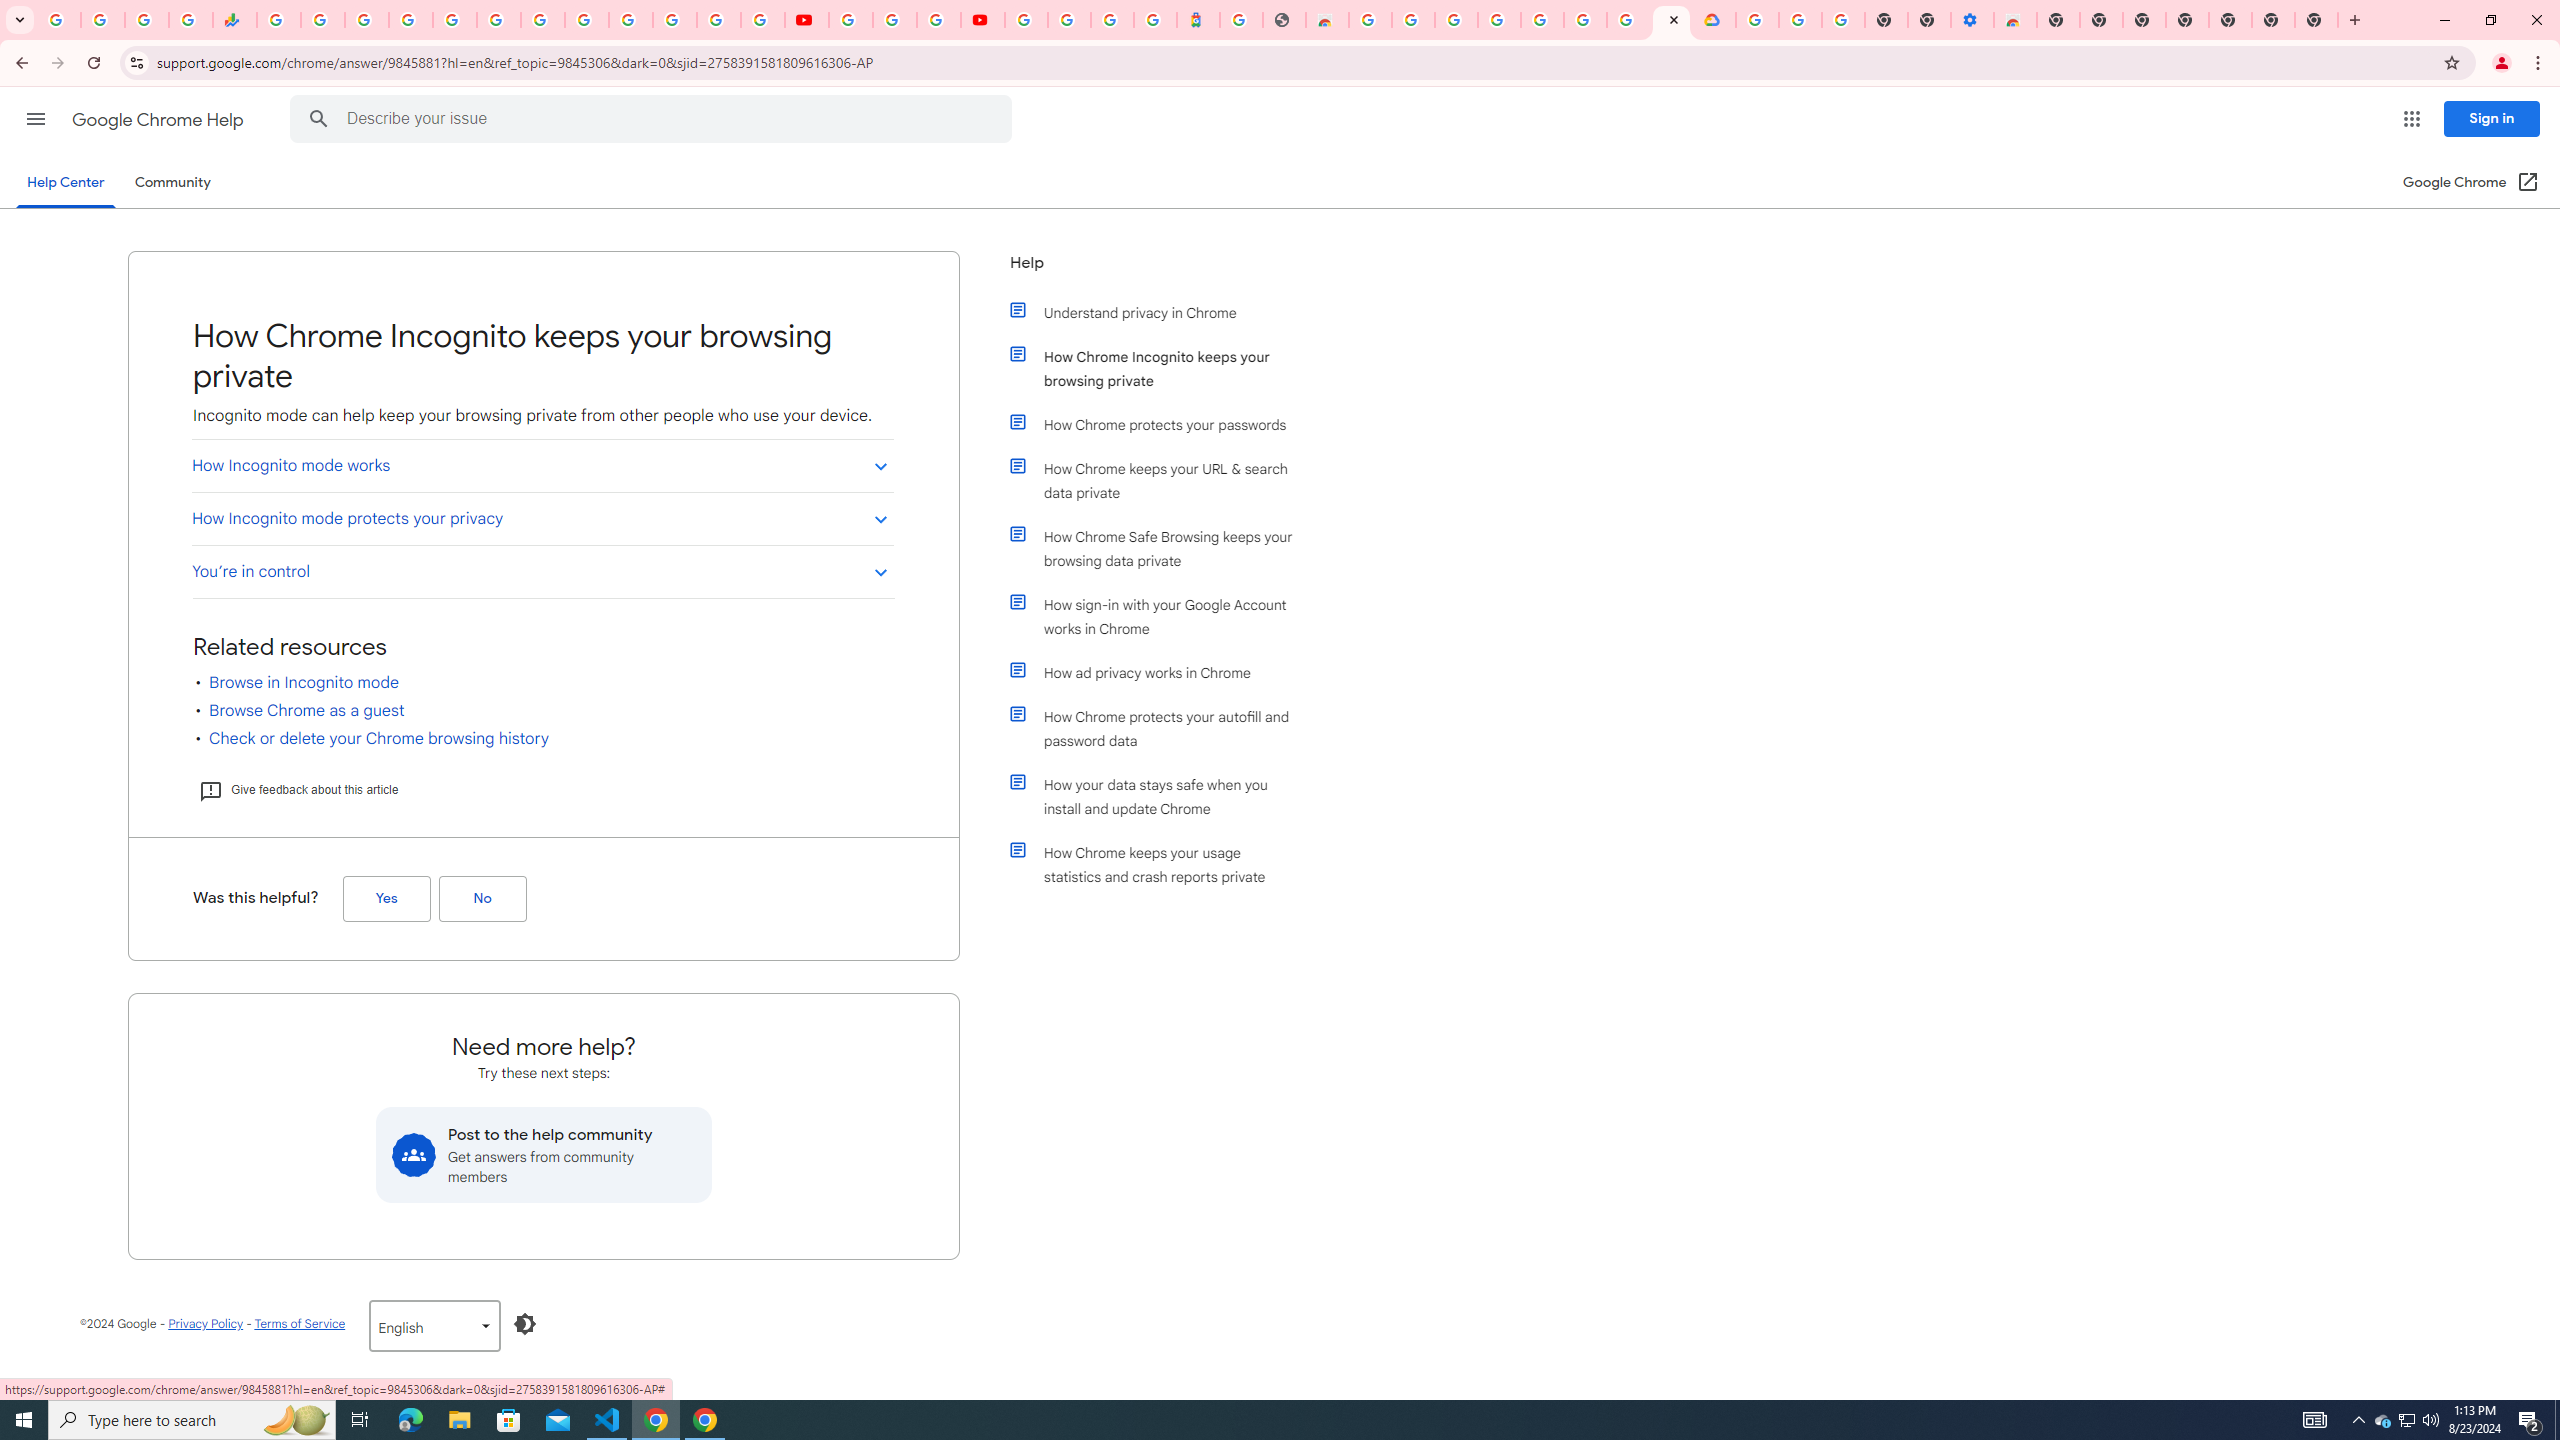 The width and height of the screenshot is (2560, 1440). What do you see at coordinates (1163, 549) in the screenshot?
I see `How Chrome Safe Browsing keeps your browsing data private` at bounding box center [1163, 549].